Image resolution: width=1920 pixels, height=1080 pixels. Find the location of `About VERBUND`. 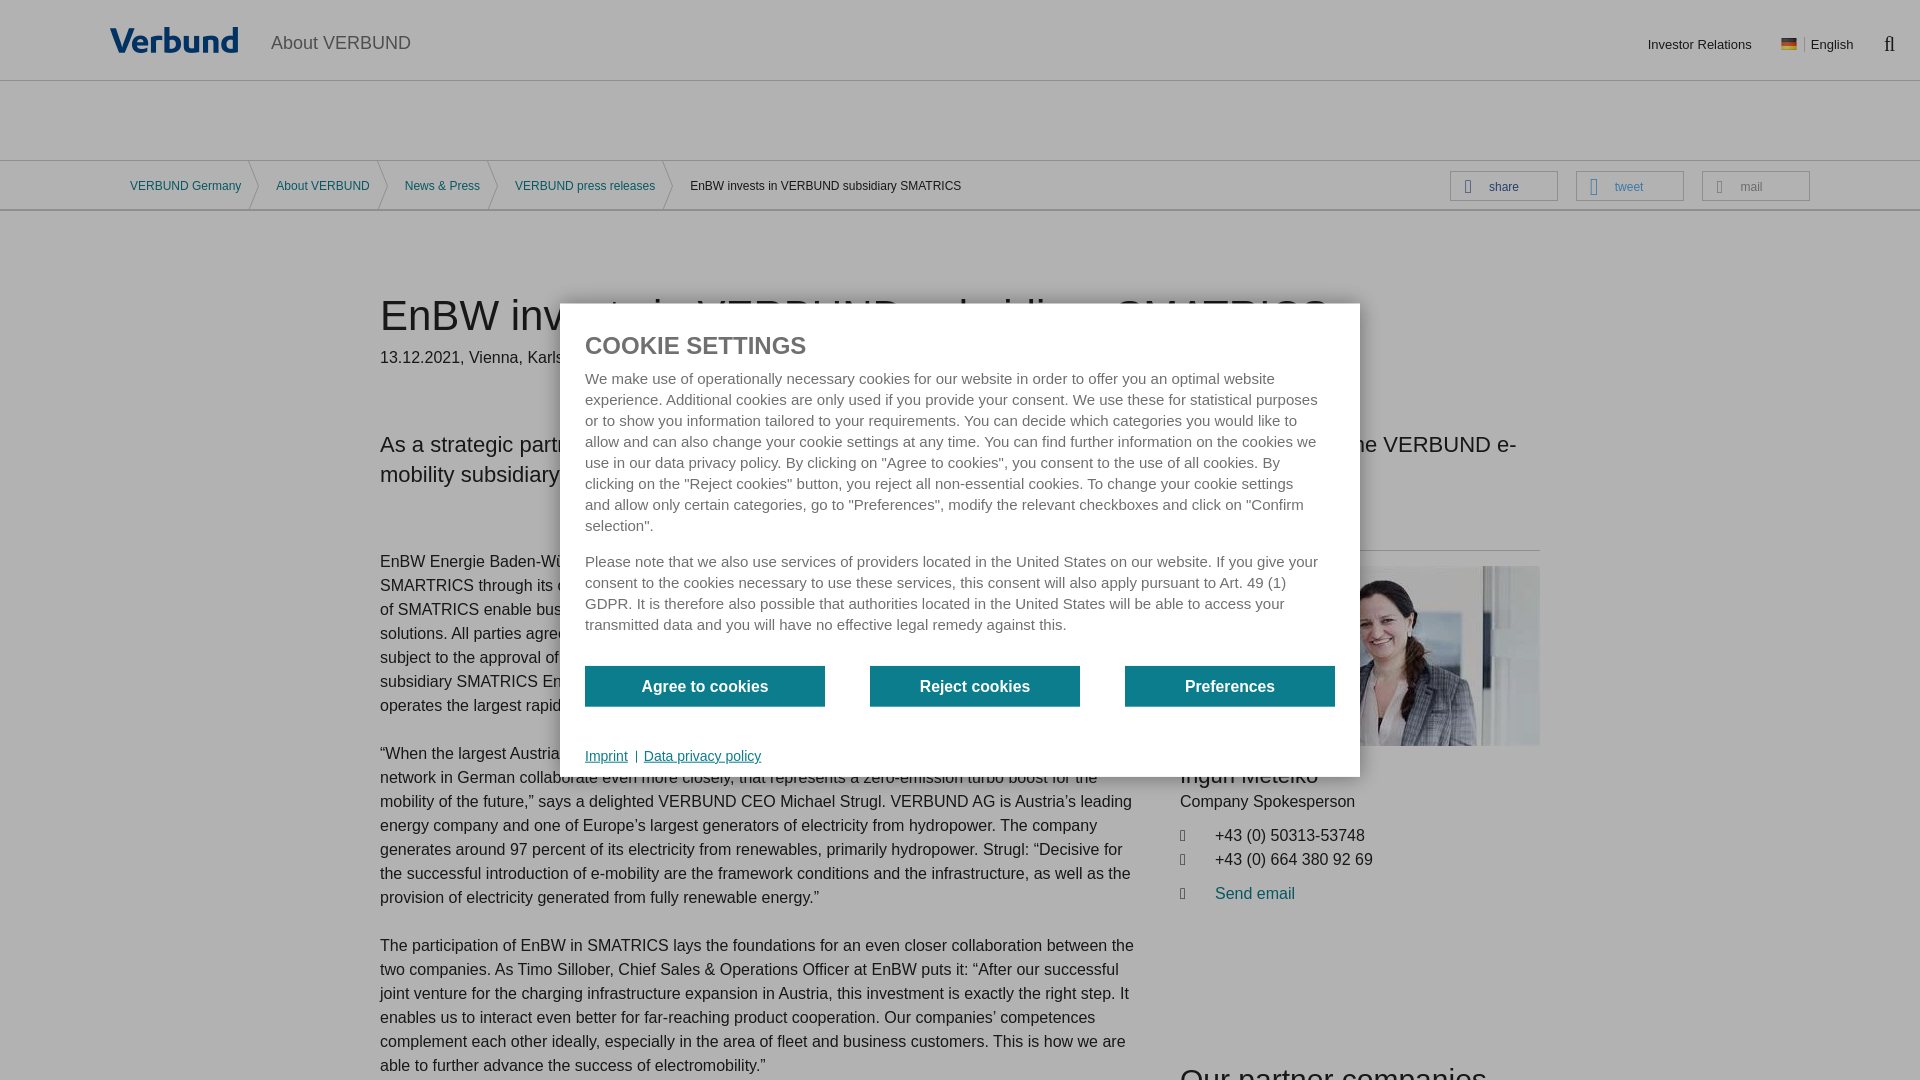

About VERBUND is located at coordinates (340, 40).